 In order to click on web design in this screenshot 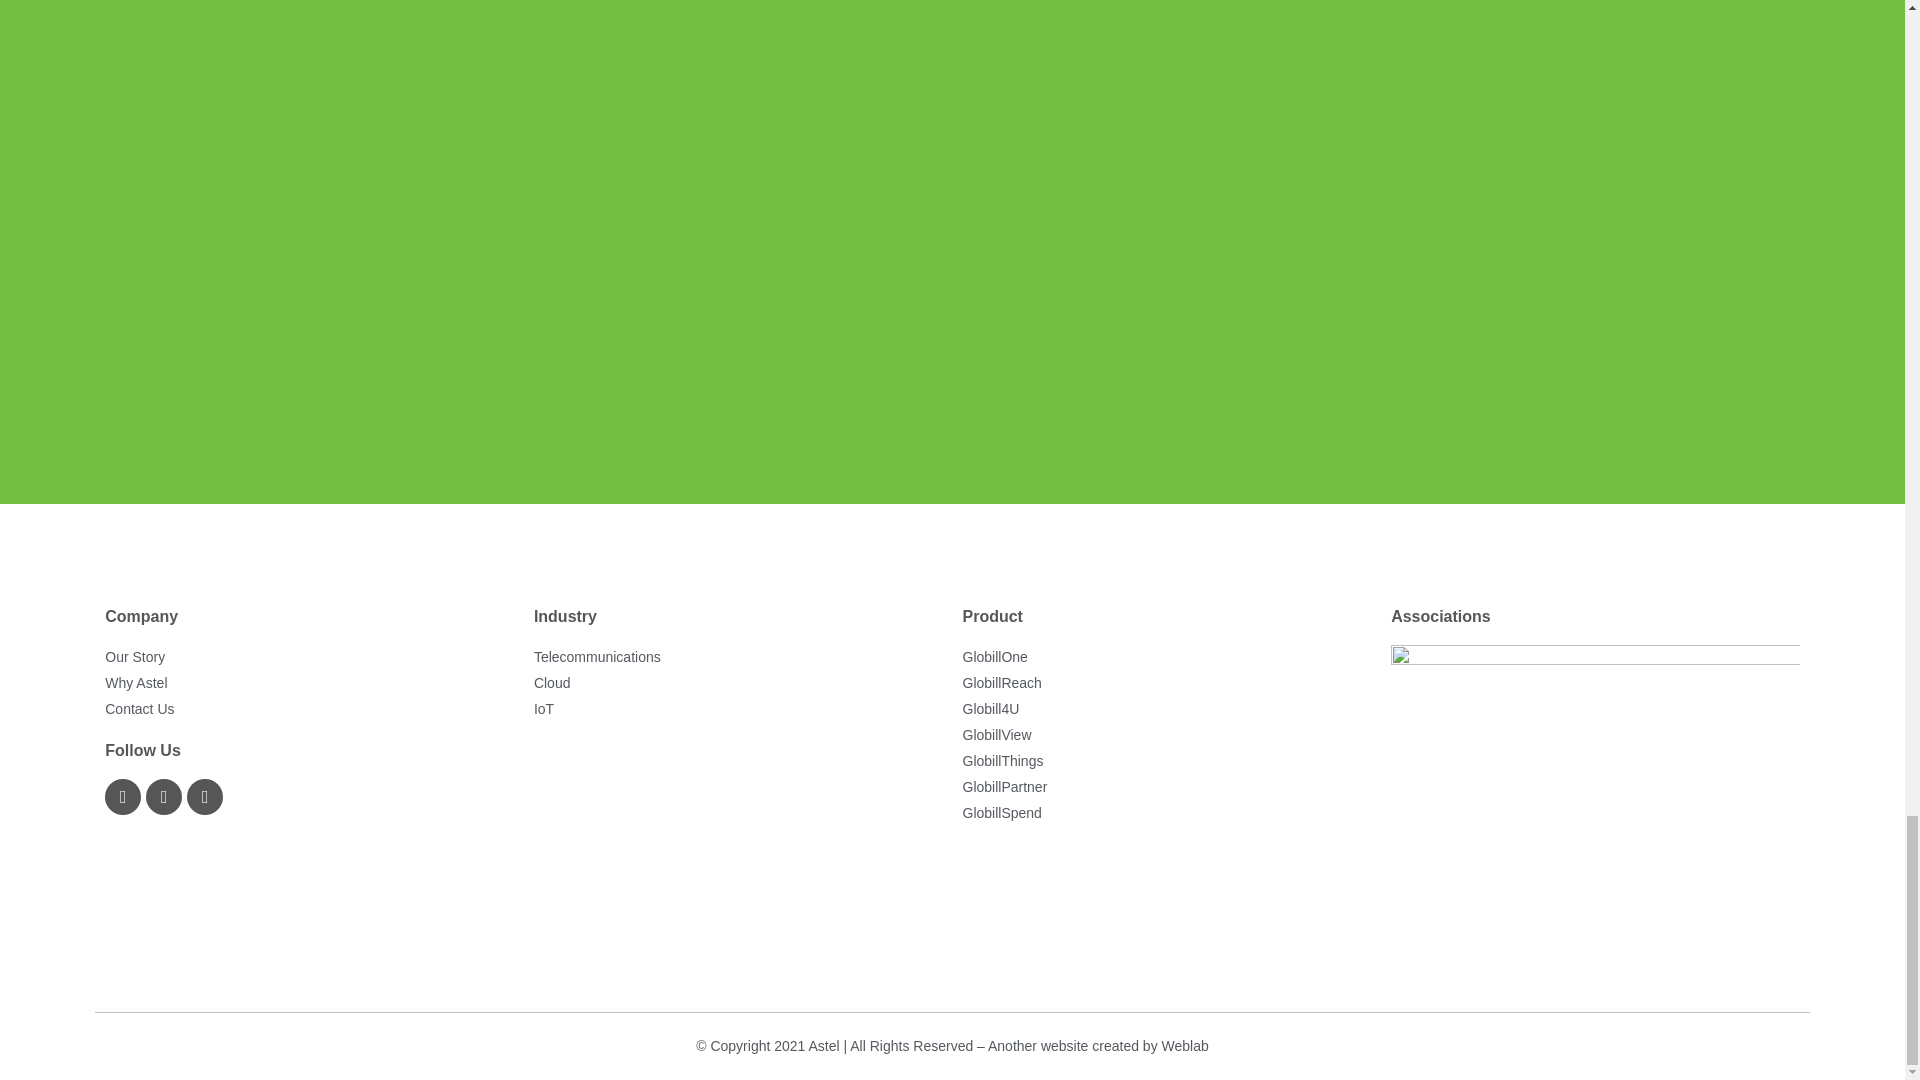, I will do `click(1185, 1046)`.